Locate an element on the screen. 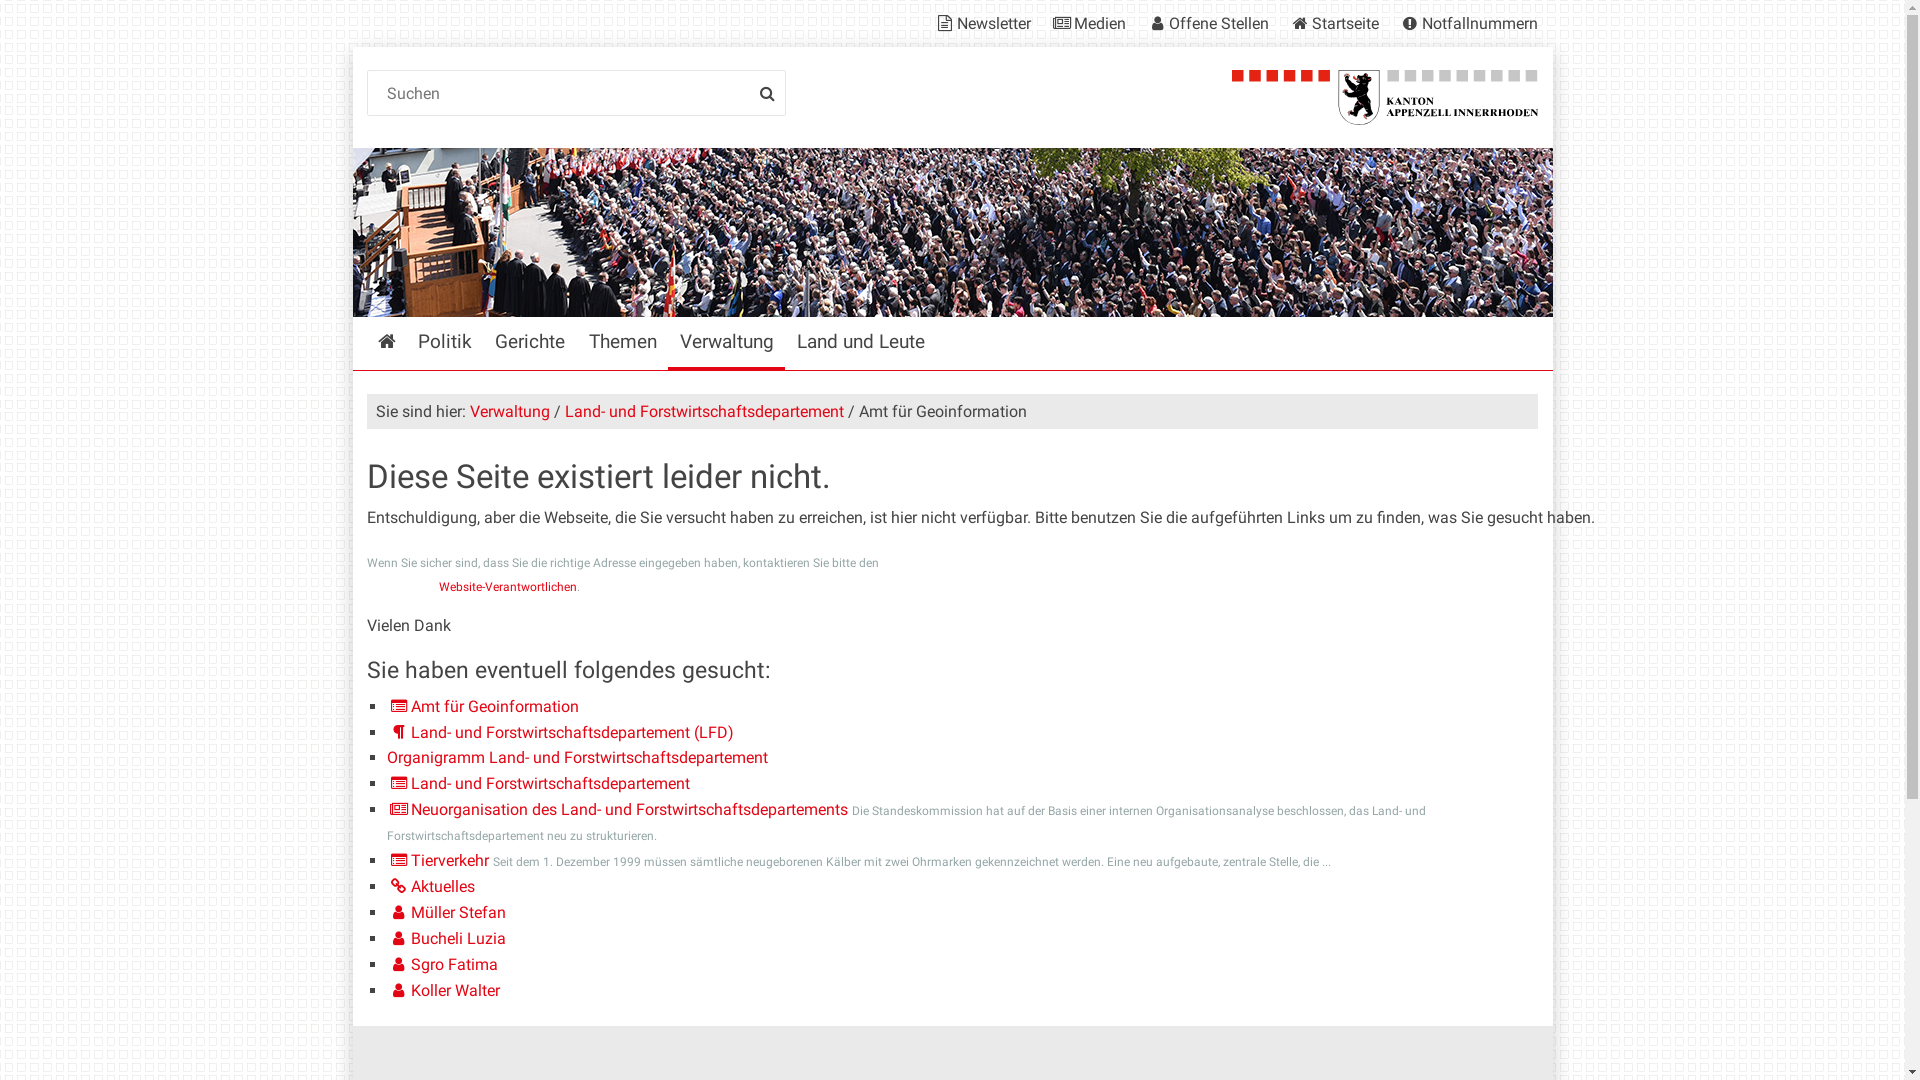 The height and width of the screenshot is (1080, 1920). Offene Stellen is located at coordinates (1206, 24).